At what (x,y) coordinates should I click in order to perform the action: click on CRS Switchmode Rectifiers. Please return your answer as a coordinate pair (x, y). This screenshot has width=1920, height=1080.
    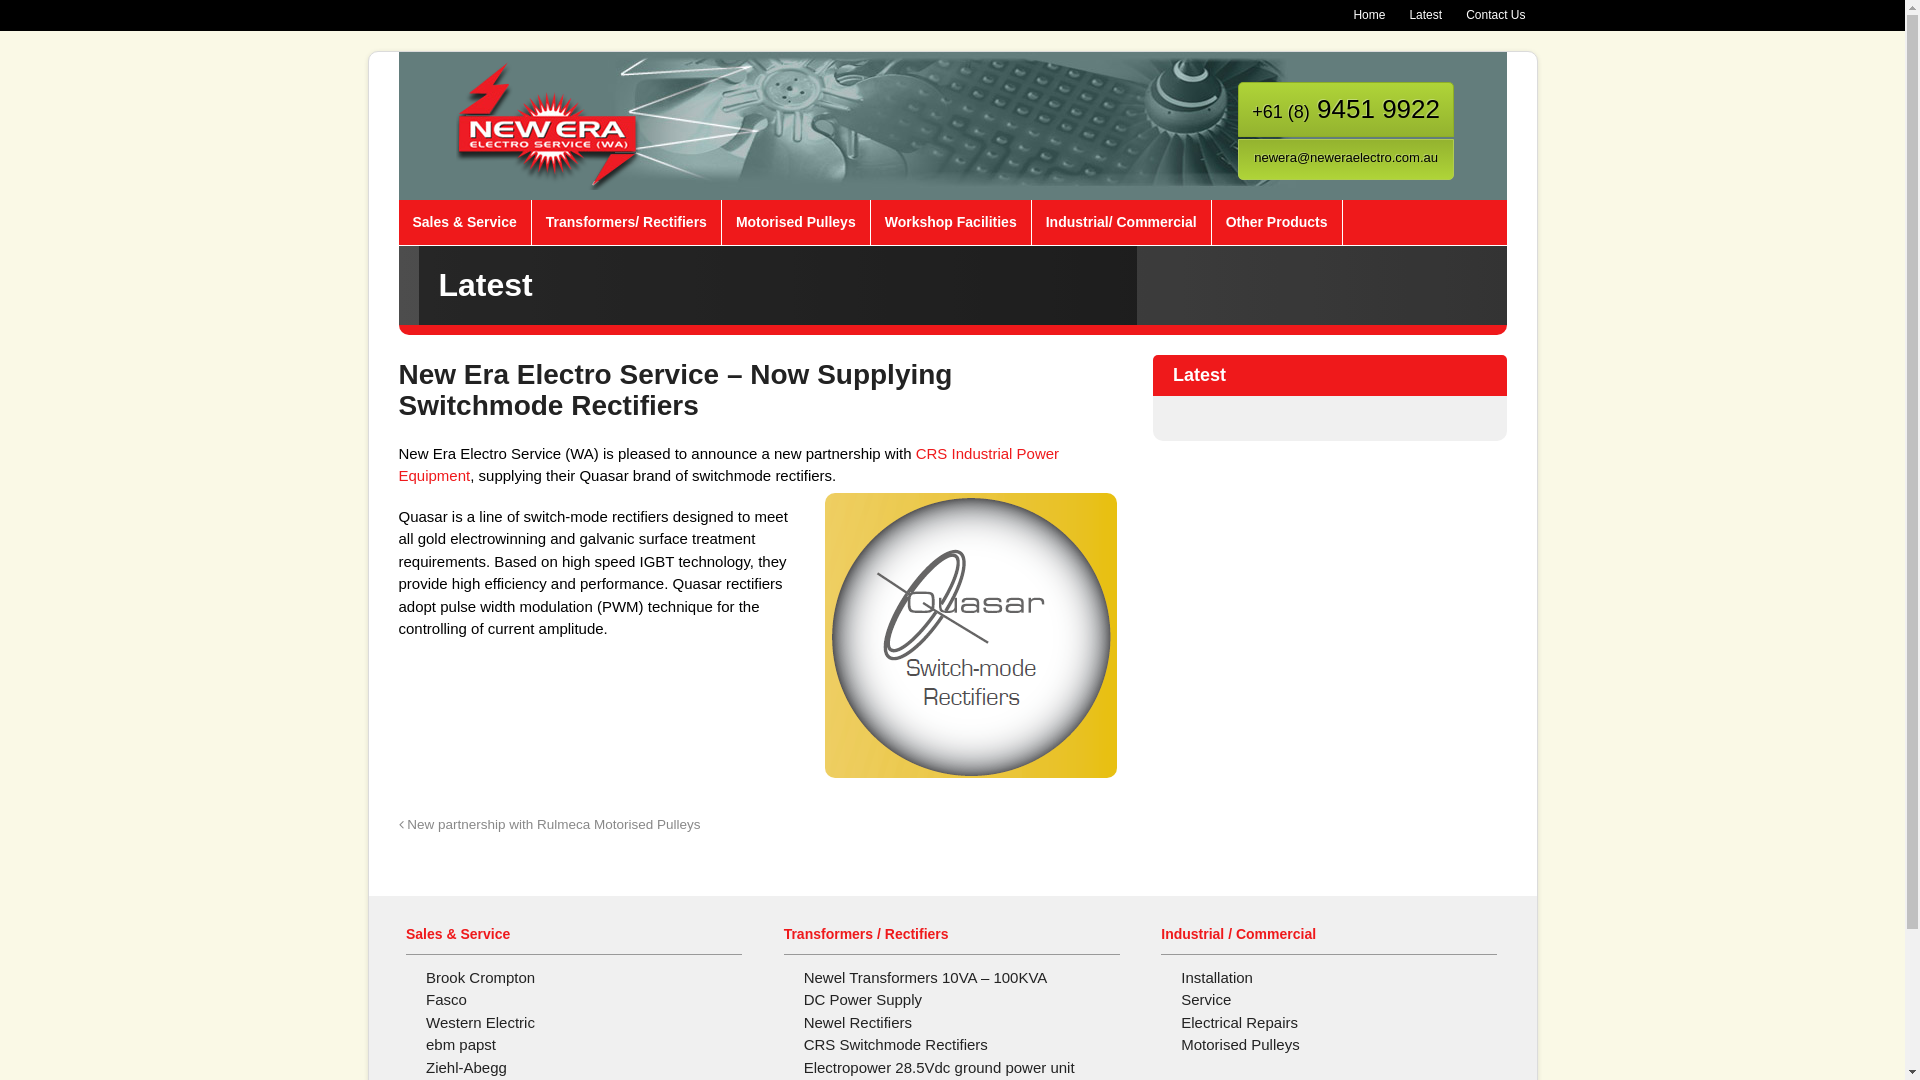
    Looking at the image, I should click on (896, 1044).